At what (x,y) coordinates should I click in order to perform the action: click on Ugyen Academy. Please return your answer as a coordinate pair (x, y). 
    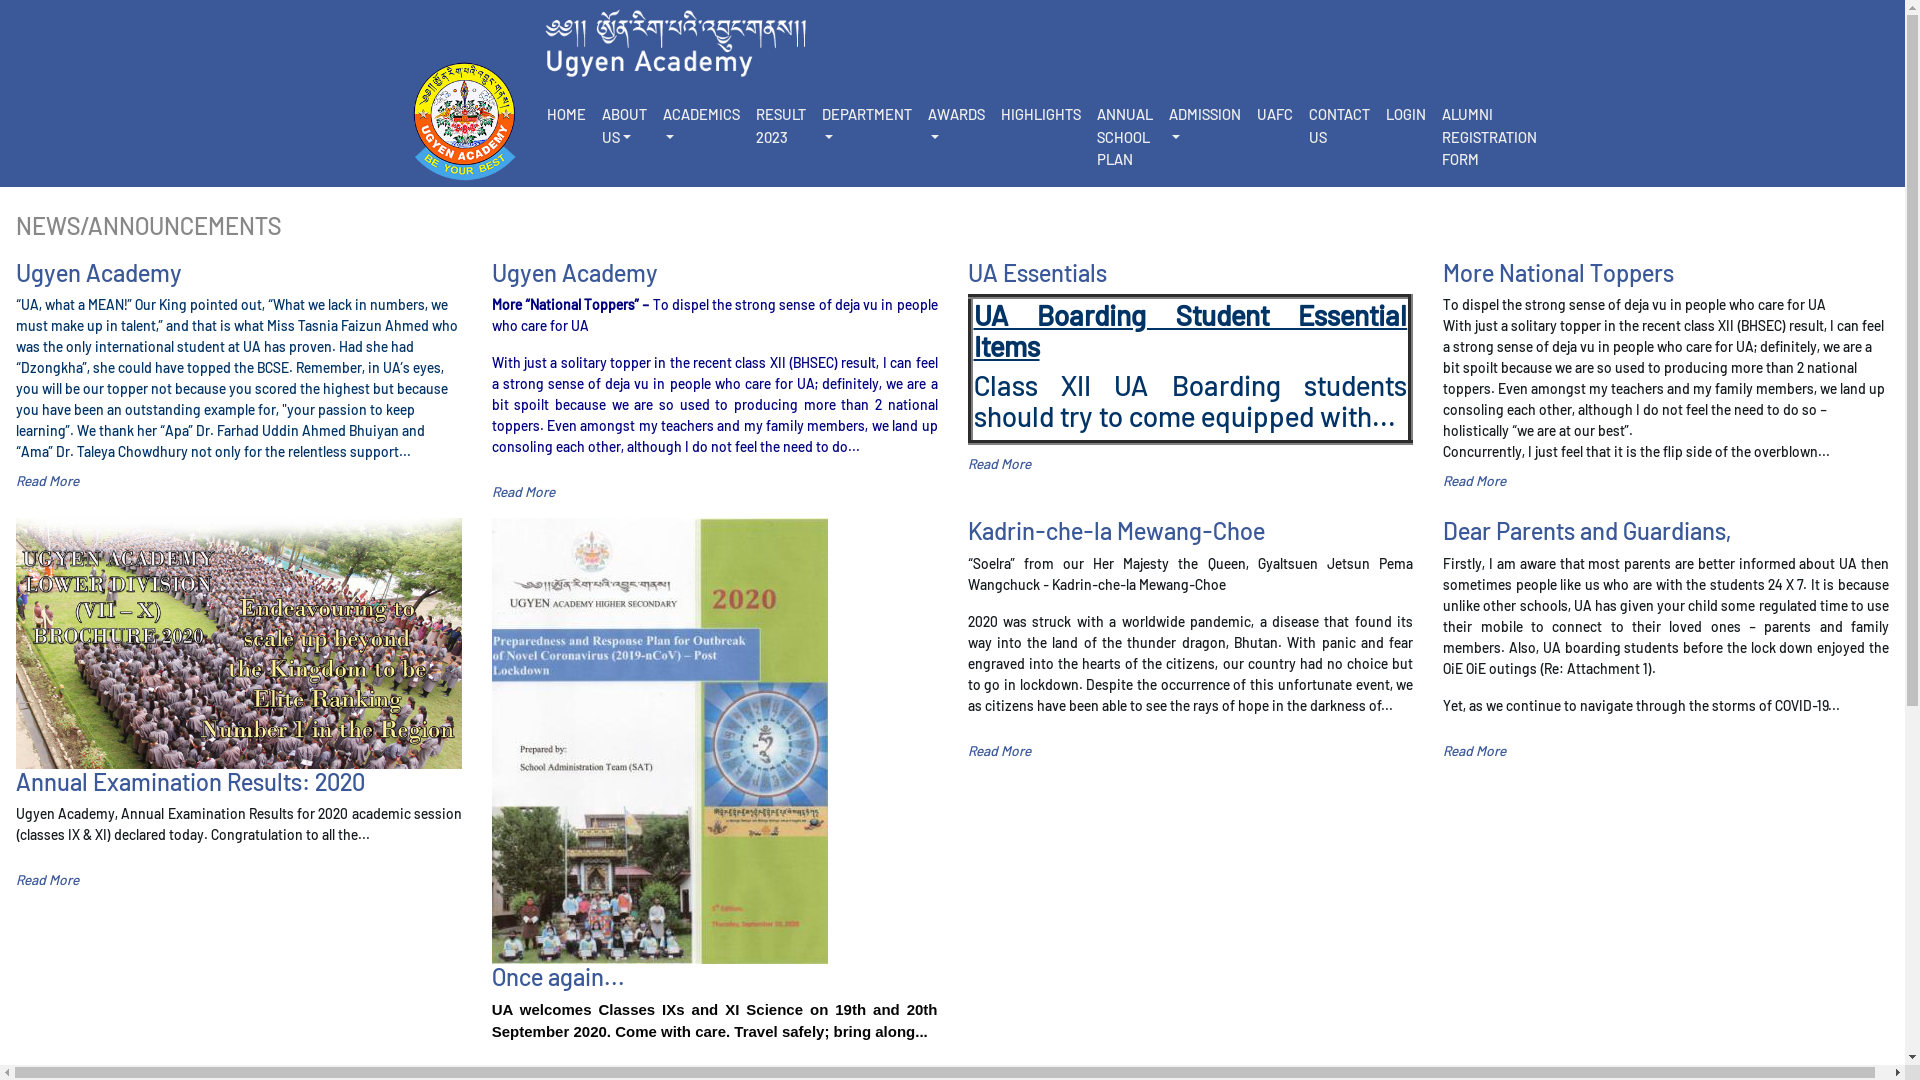
    Looking at the image, I should click on (714, 273).